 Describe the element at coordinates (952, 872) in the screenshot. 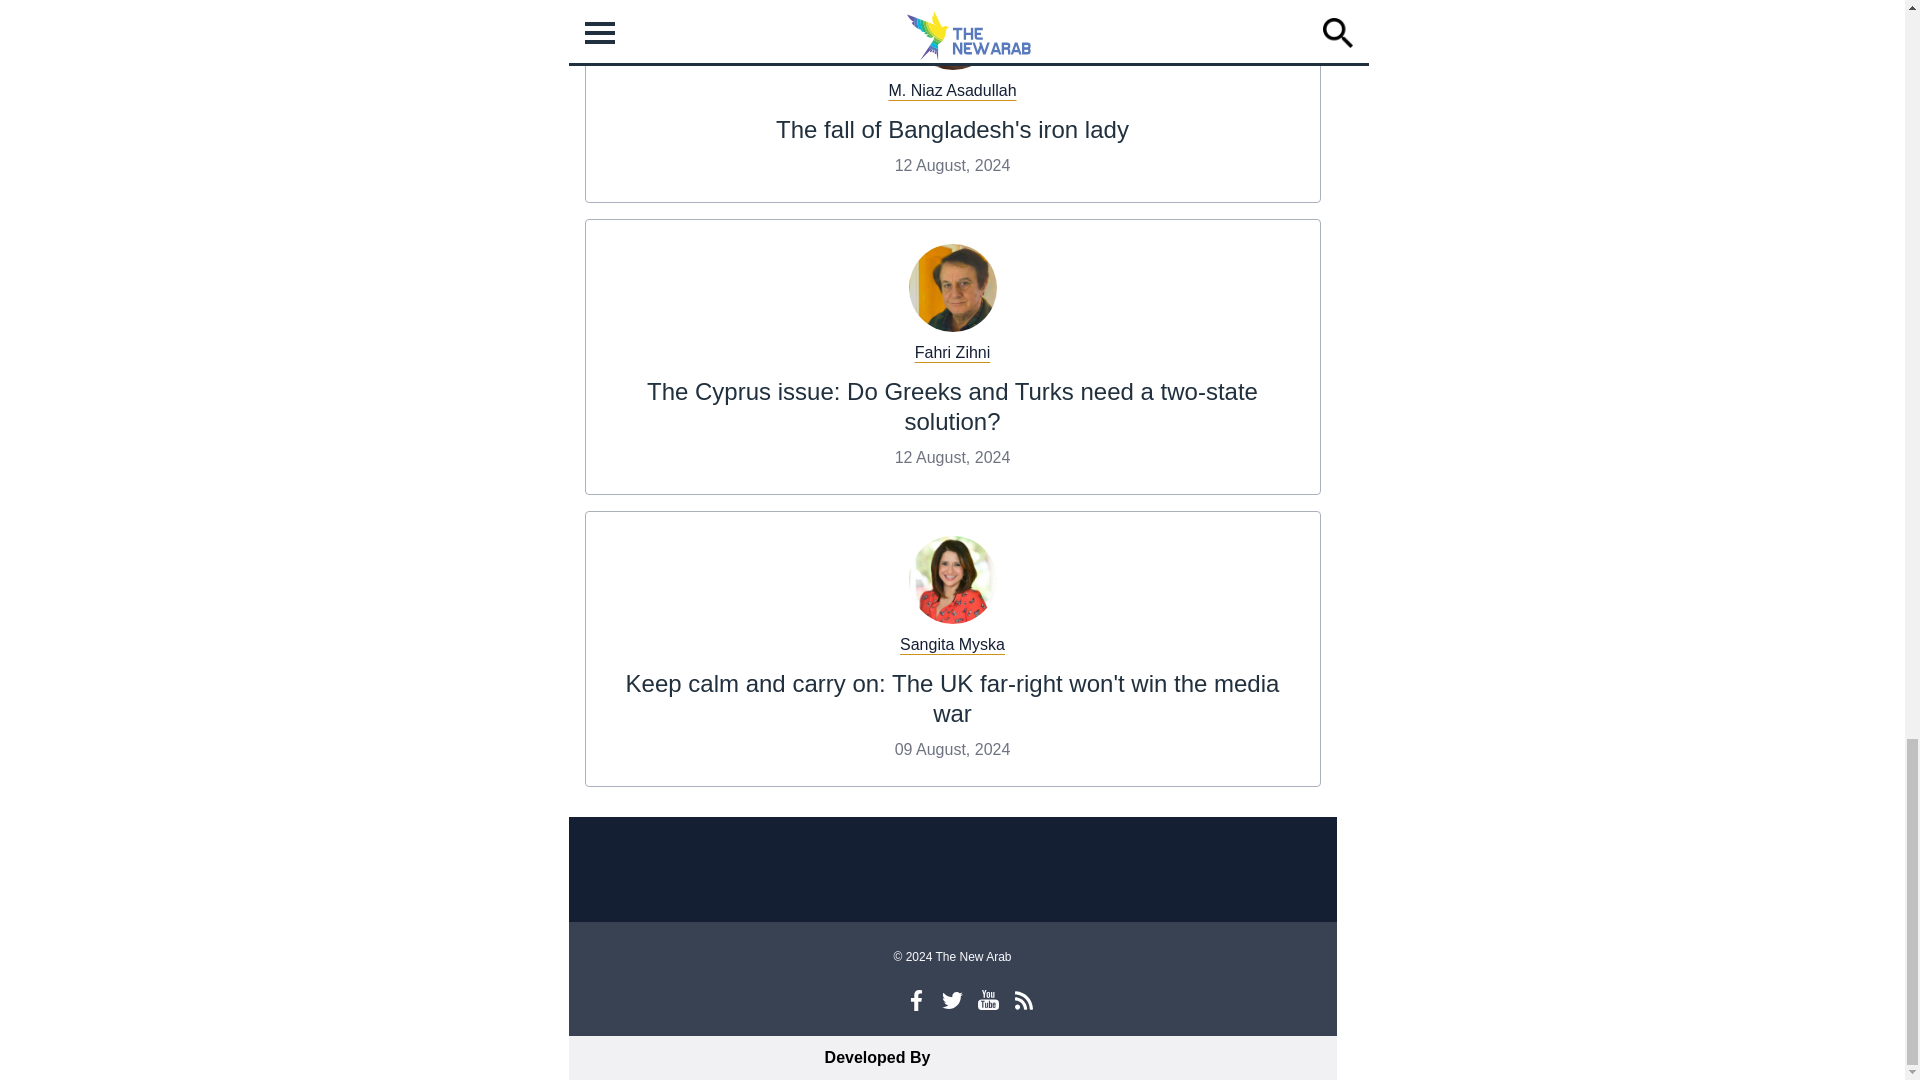

I see `The New Arab` at that location.